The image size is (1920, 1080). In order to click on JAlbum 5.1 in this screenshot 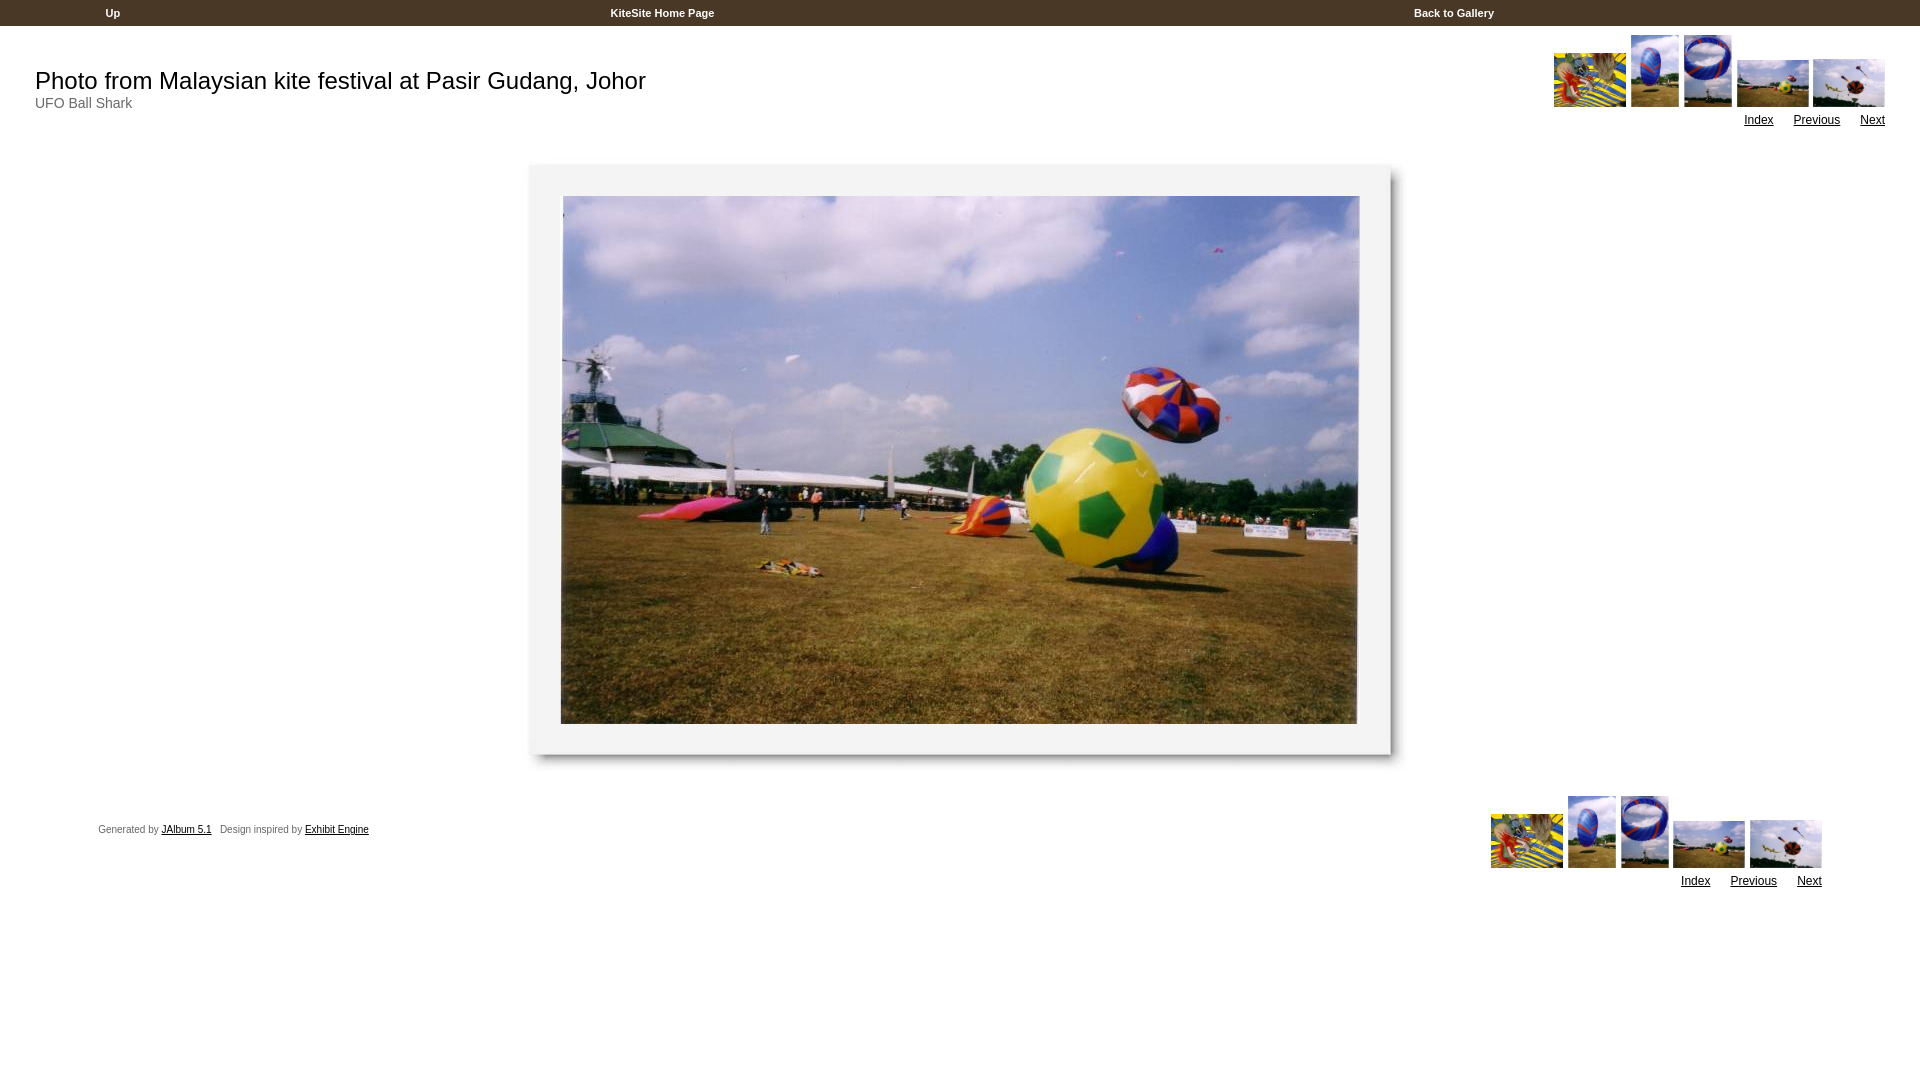, I will do `click(187, 830)`.